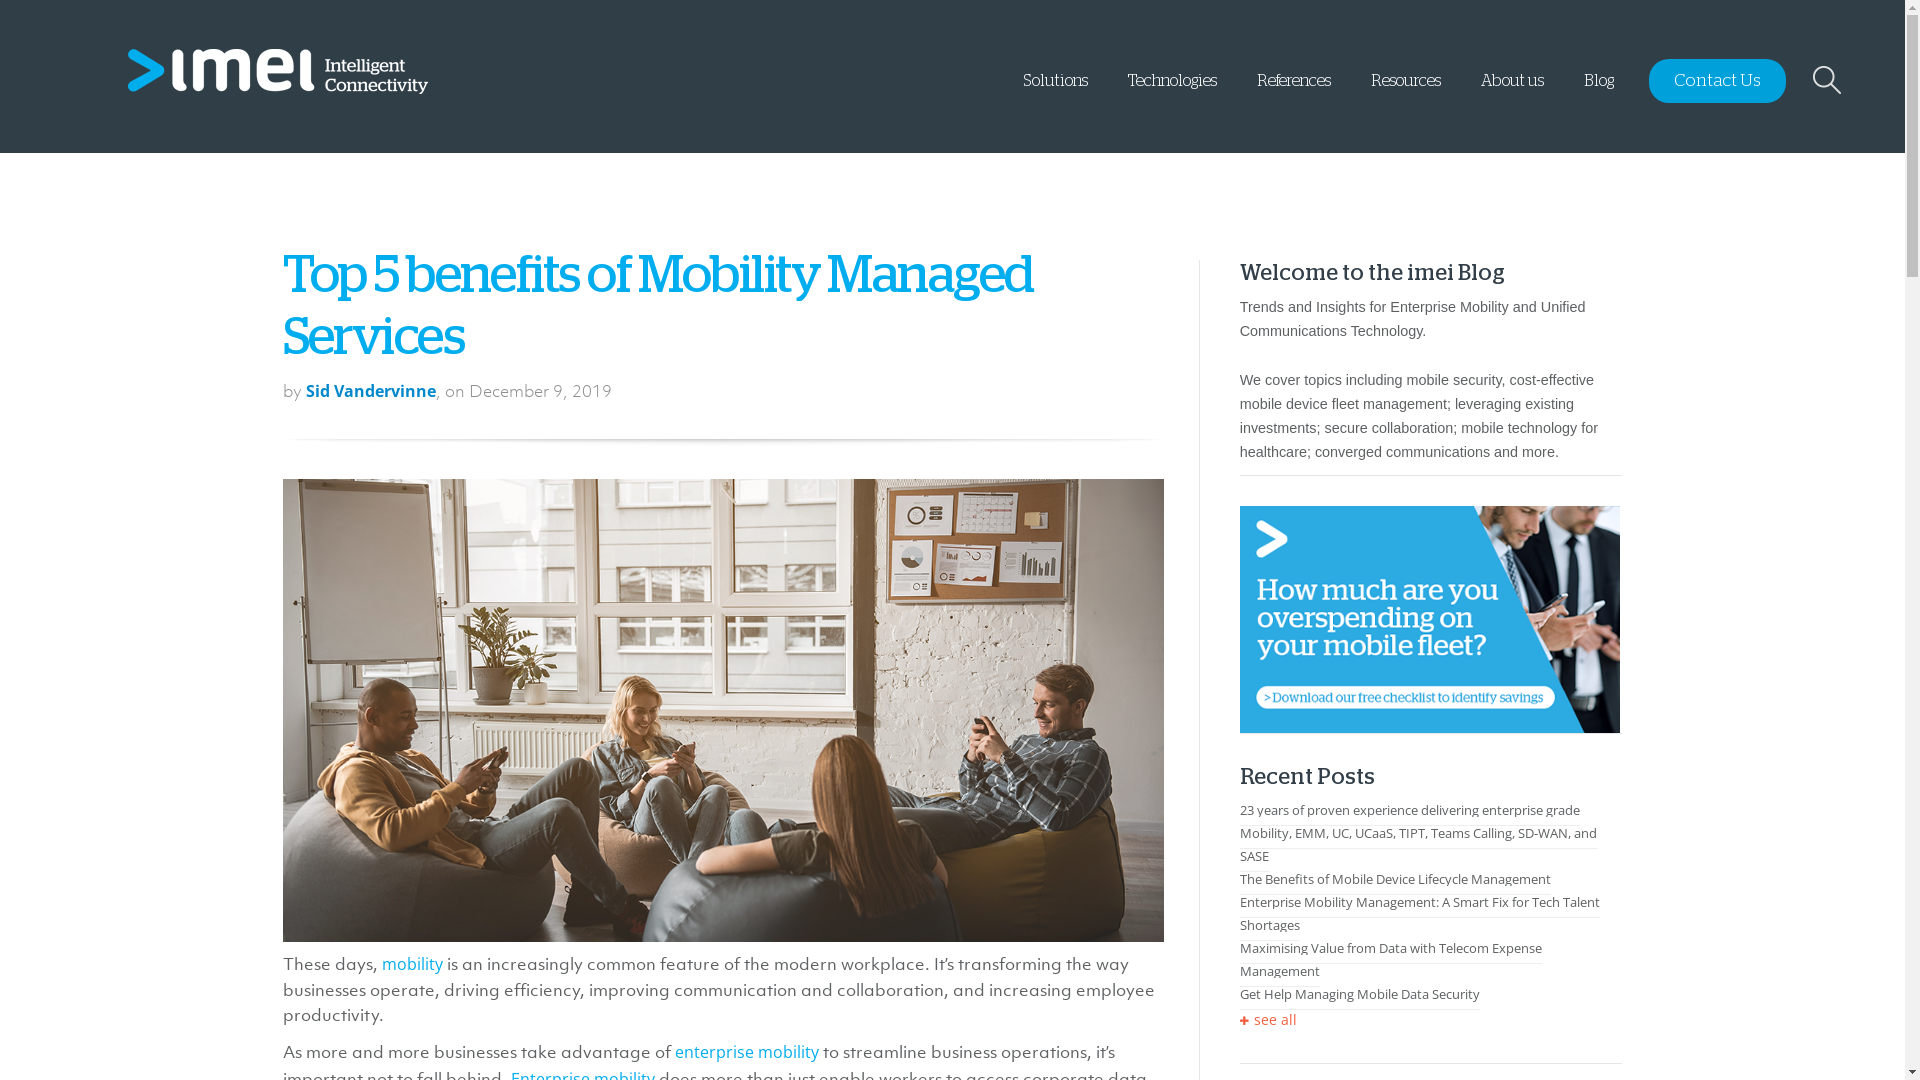 This screenshot has height=1080, width=1920. What do you see at coordinates (1512, 91) in the screenshot?
I see `About us` at bounding box center [1512, 91].